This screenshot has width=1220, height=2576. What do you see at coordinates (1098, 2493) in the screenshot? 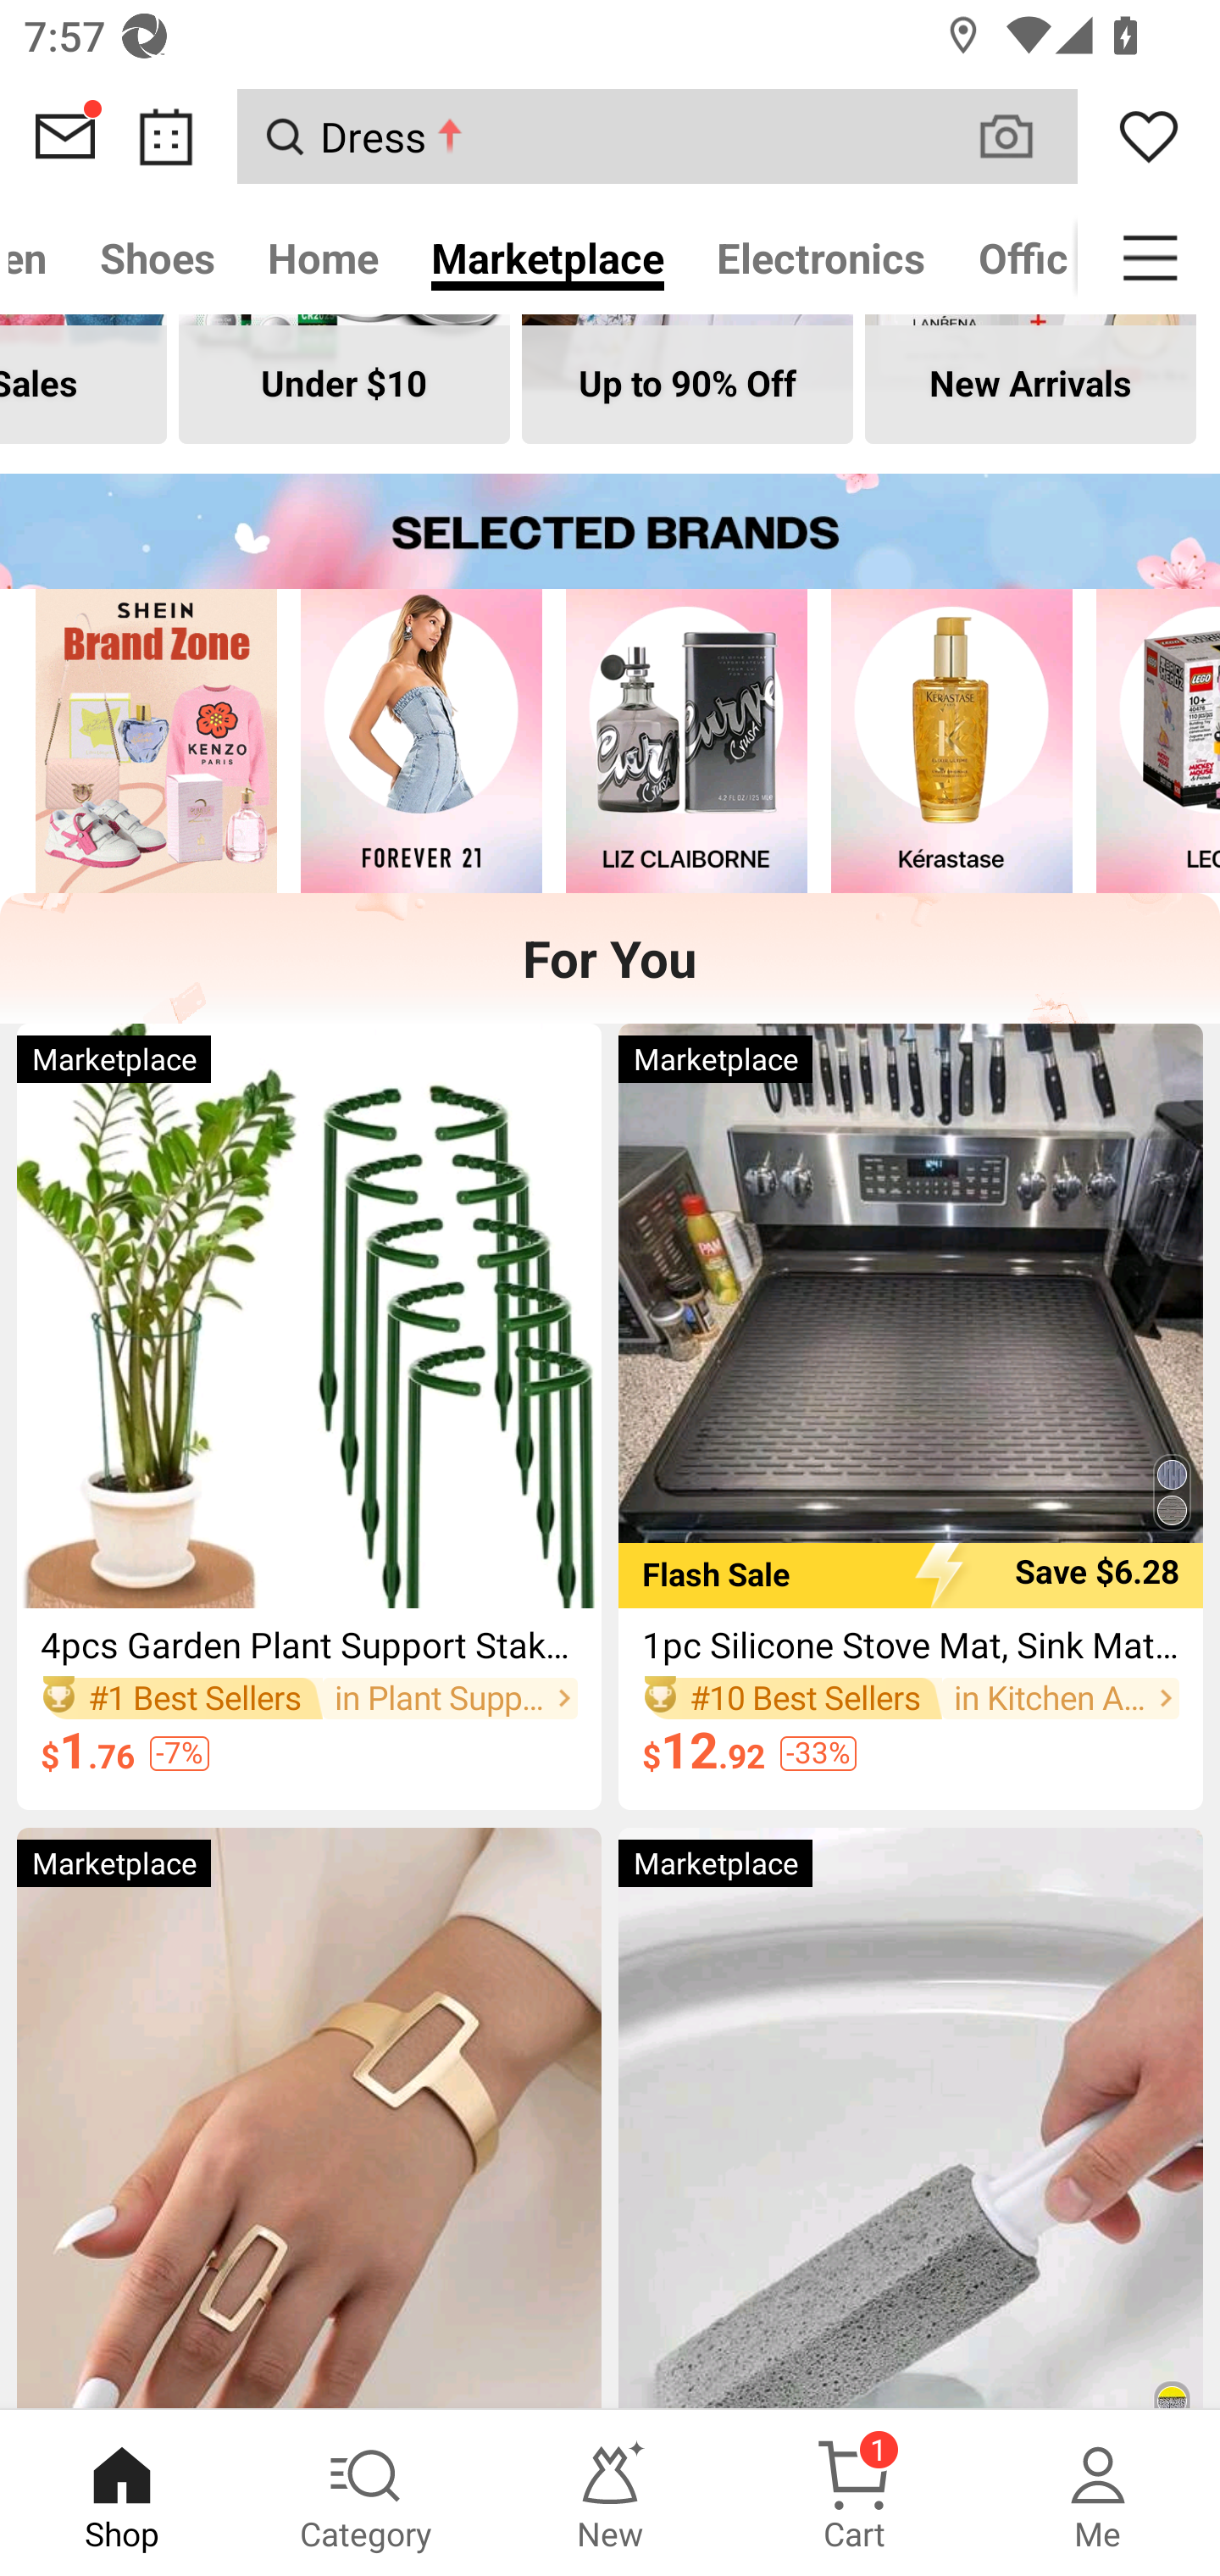
I see `Me` at bounding box center [1098, 2493].